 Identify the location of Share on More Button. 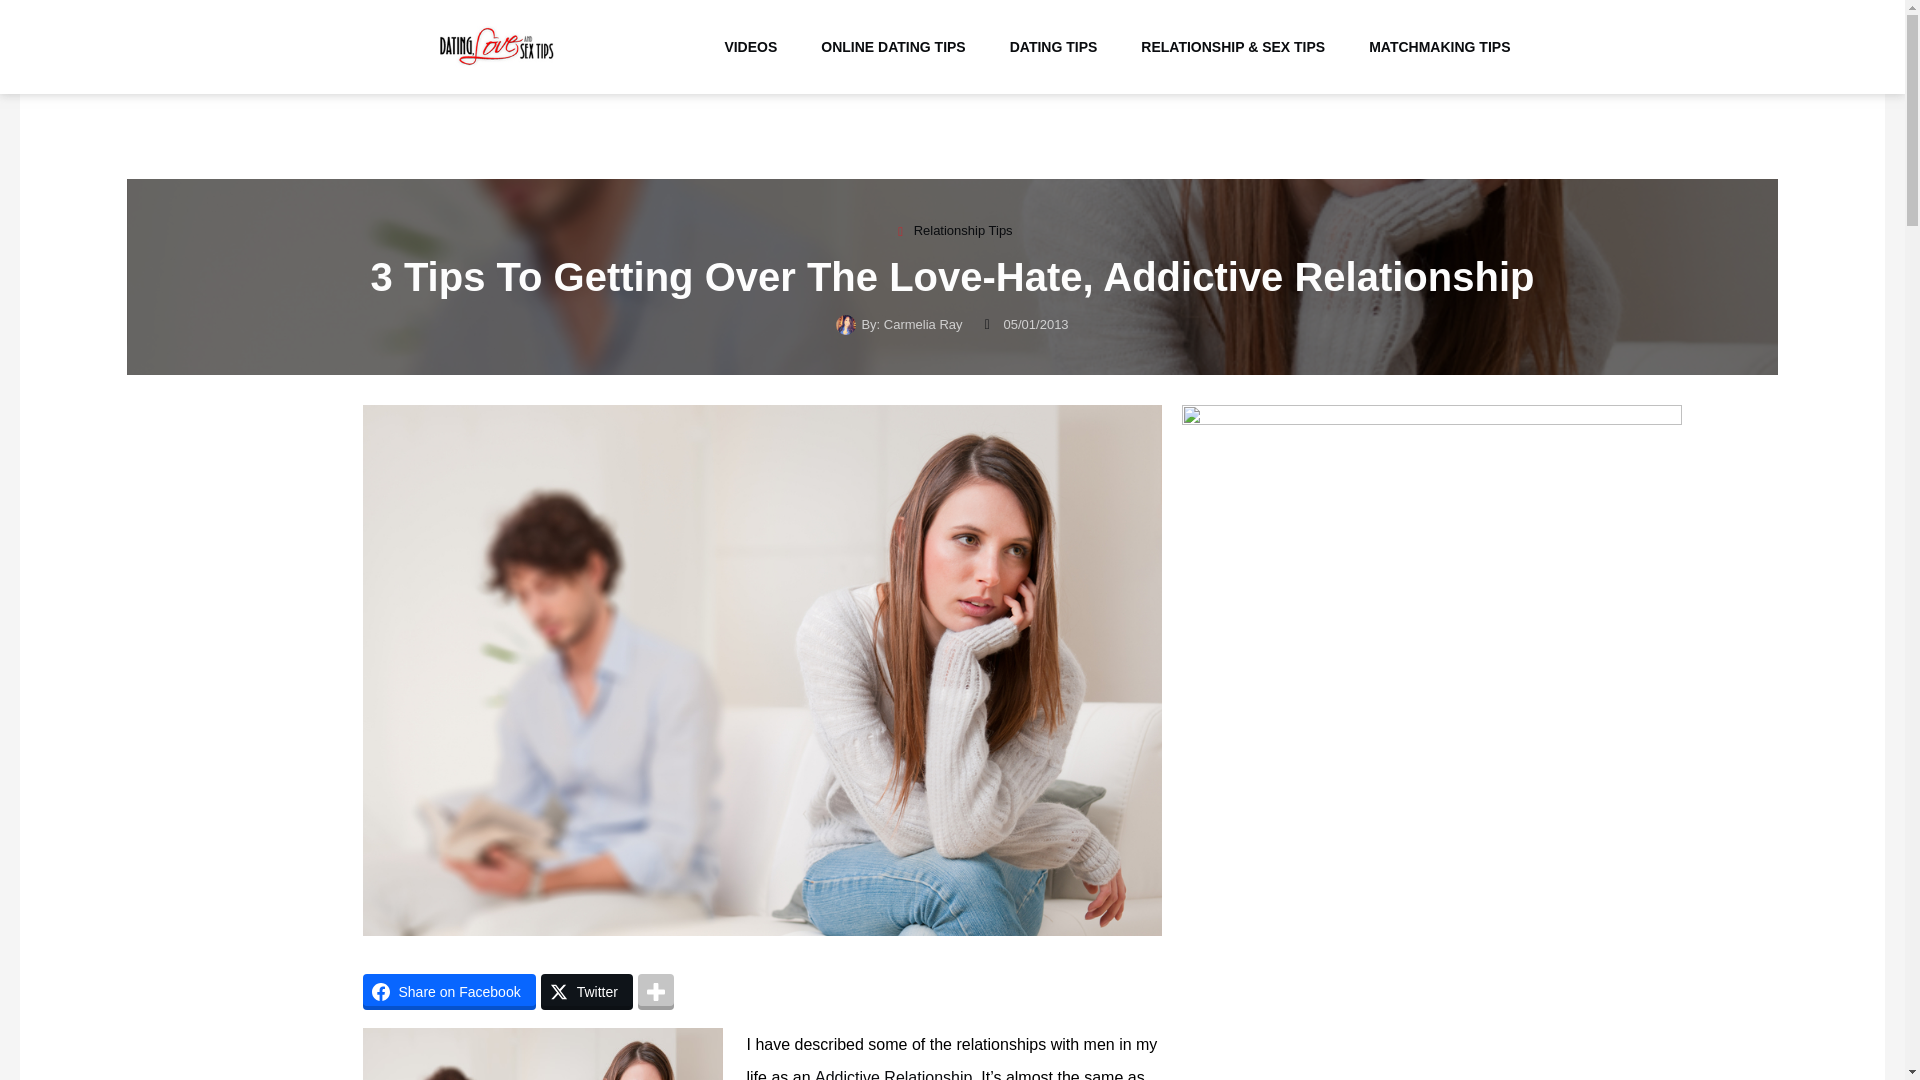
(655, 992).